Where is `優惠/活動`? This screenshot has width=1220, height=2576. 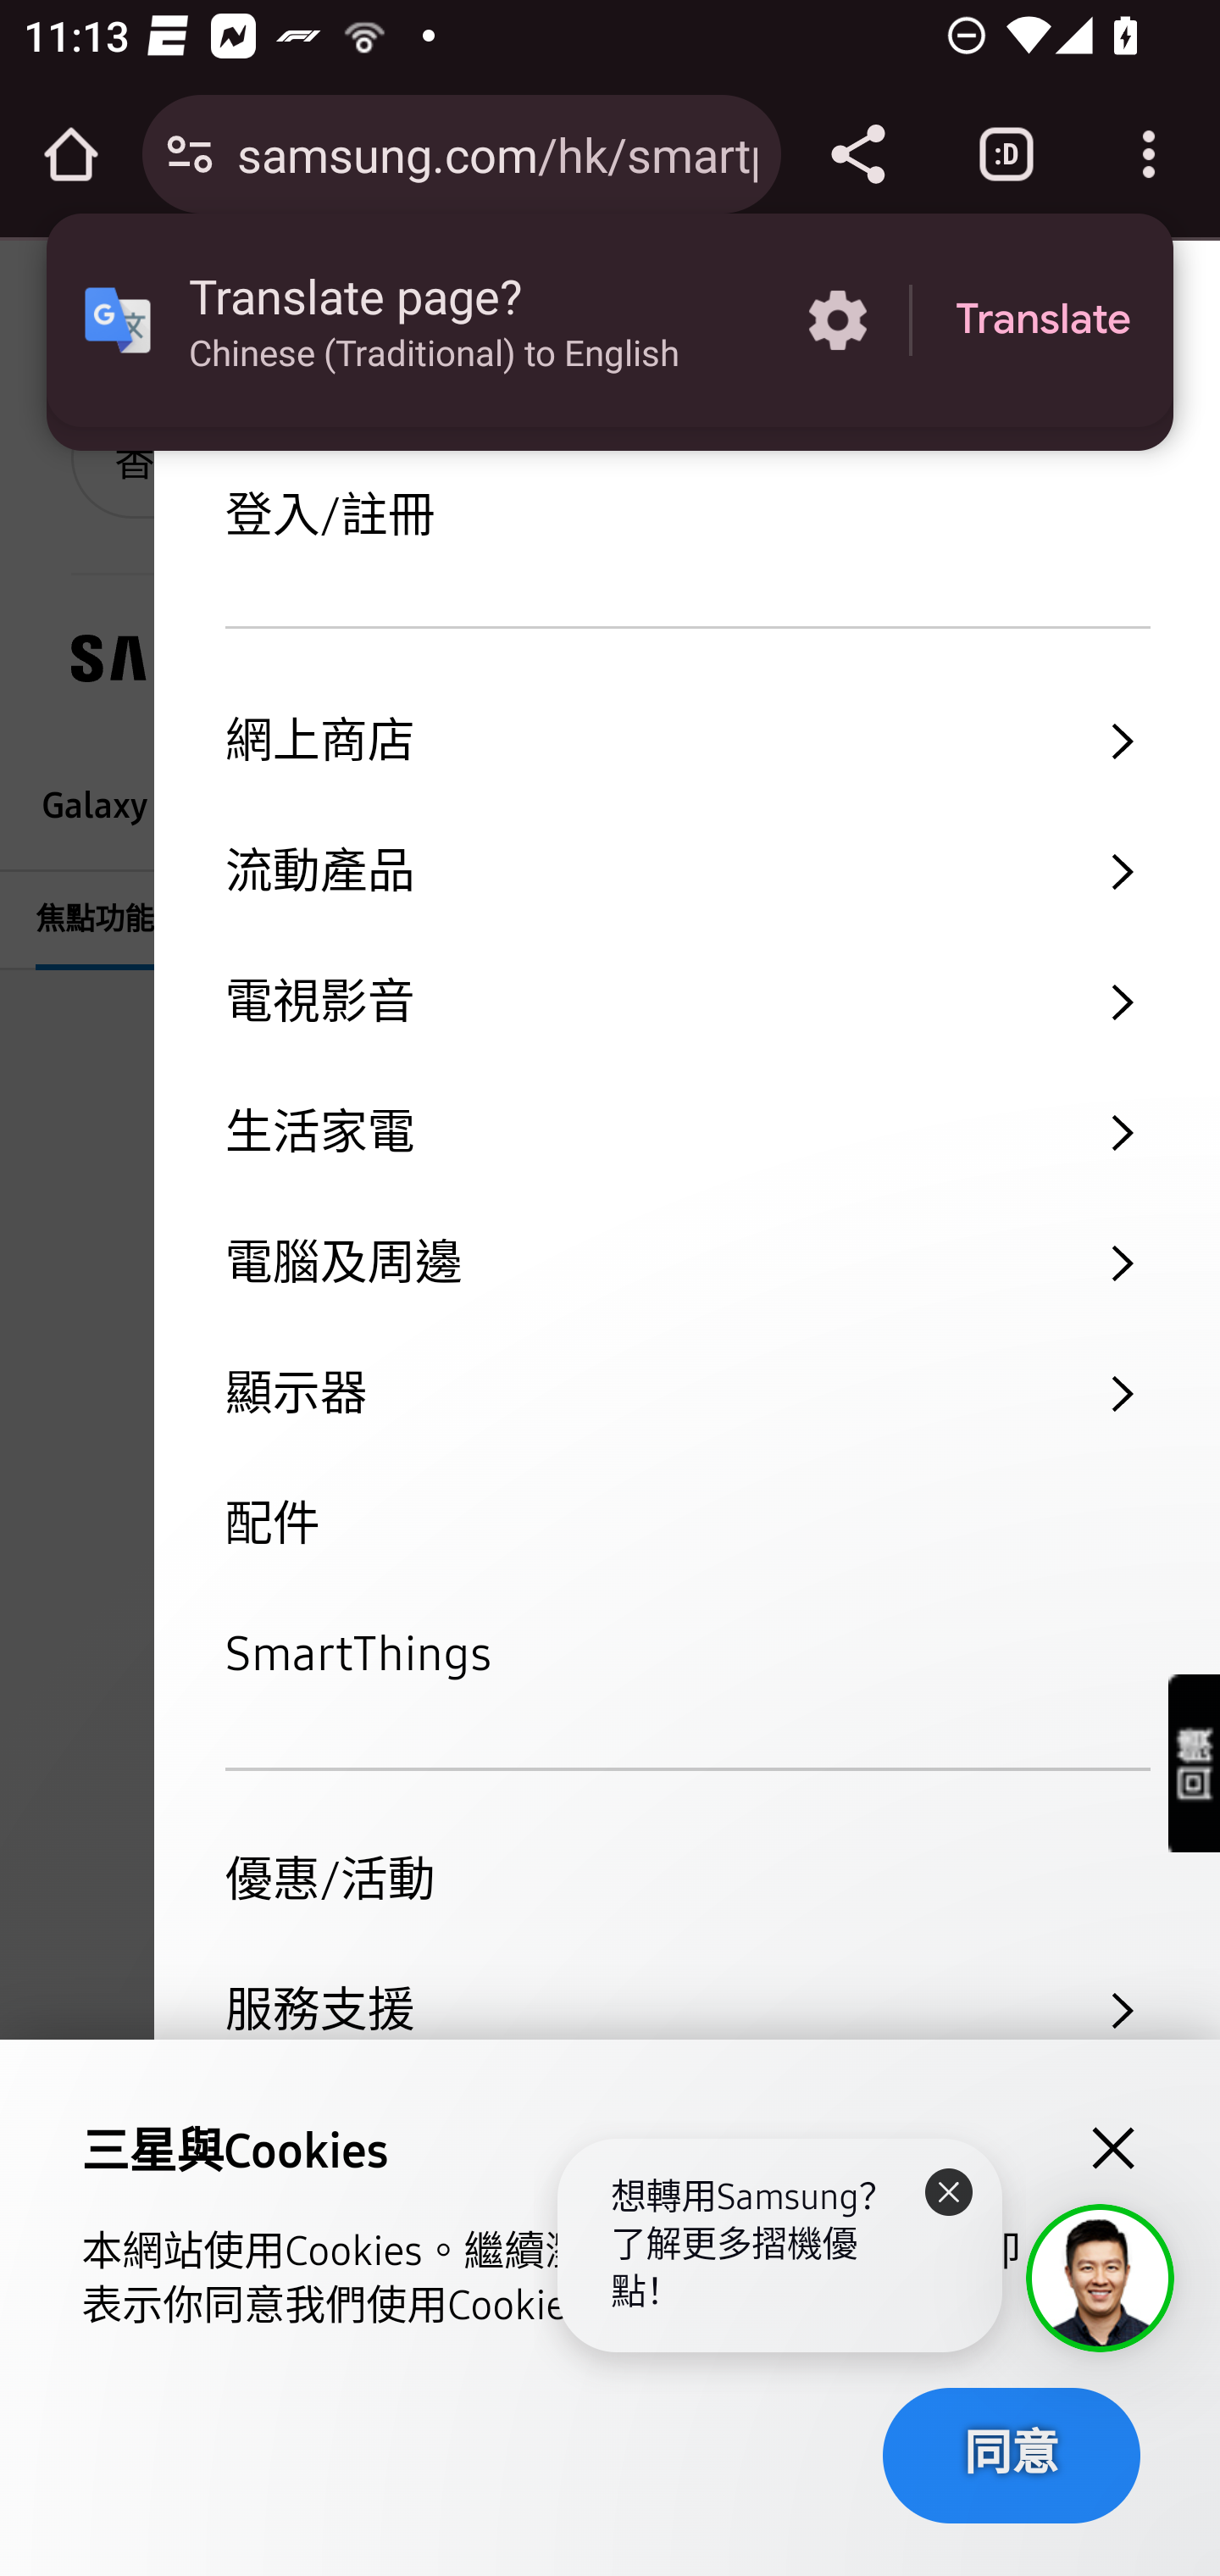
優惠/活動 is located at coordinates (686, 1880).